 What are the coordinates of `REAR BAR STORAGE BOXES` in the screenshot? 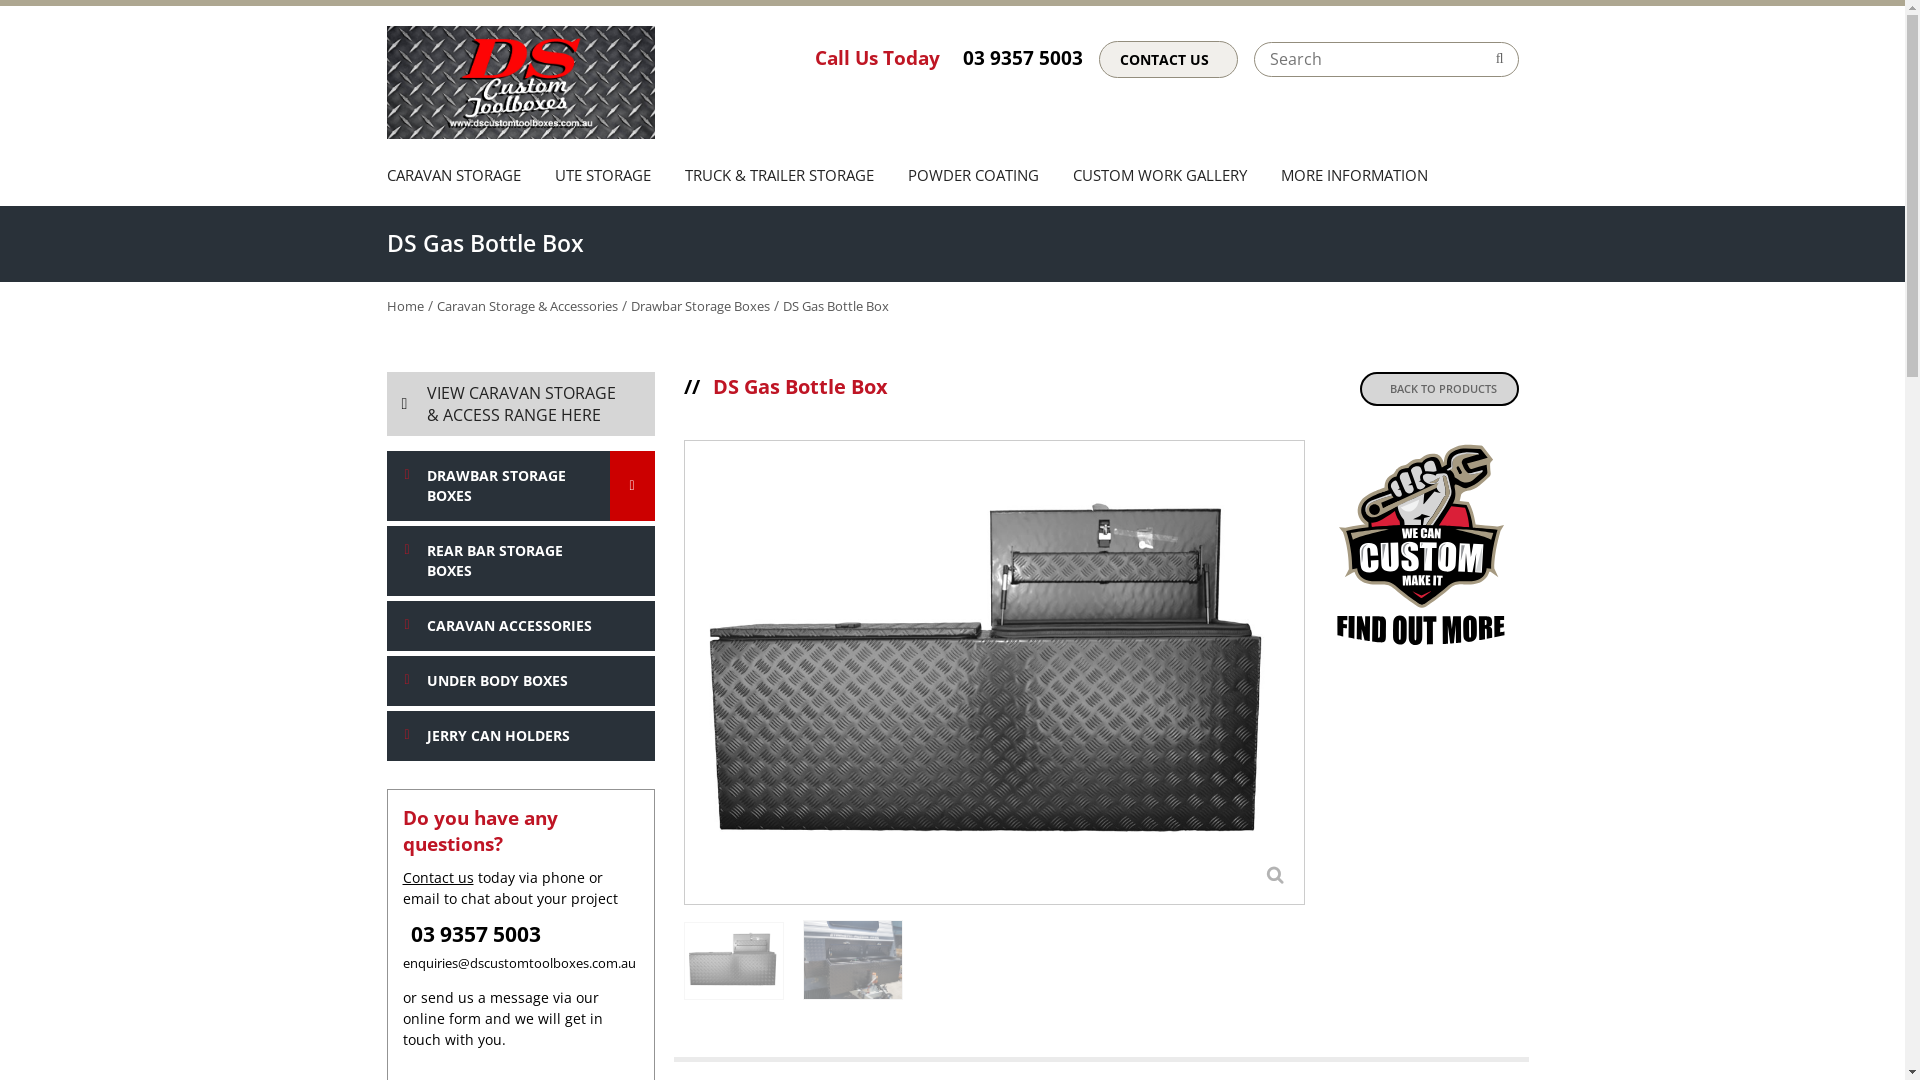 It's located at (520, 561).